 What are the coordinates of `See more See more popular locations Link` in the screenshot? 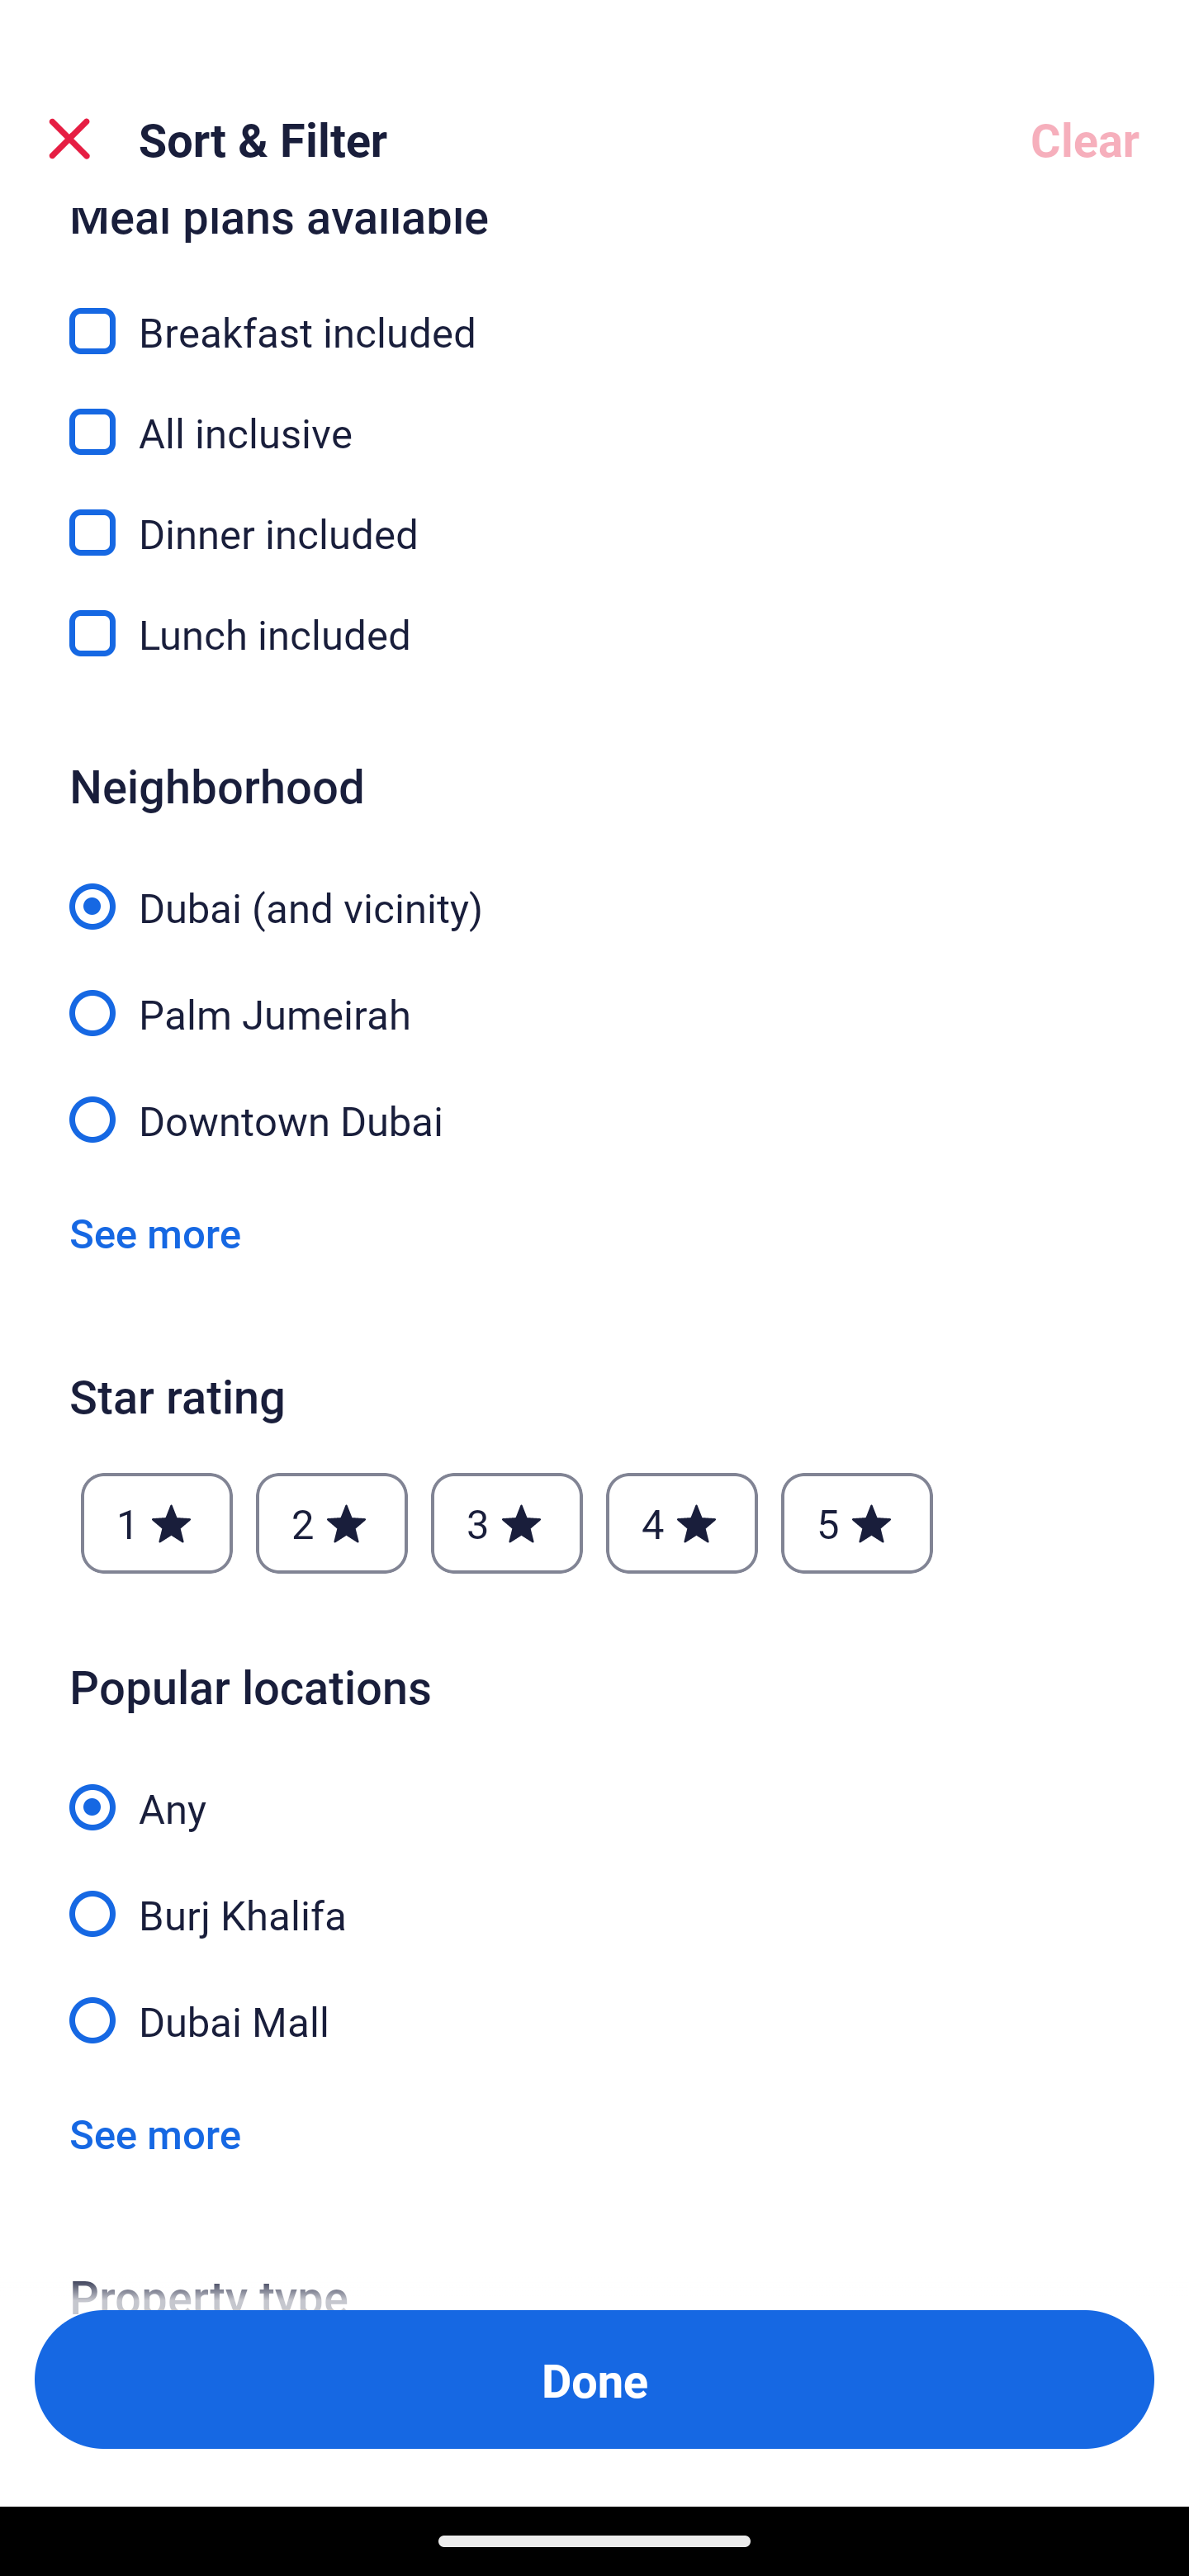 It's located at (155, 2133).